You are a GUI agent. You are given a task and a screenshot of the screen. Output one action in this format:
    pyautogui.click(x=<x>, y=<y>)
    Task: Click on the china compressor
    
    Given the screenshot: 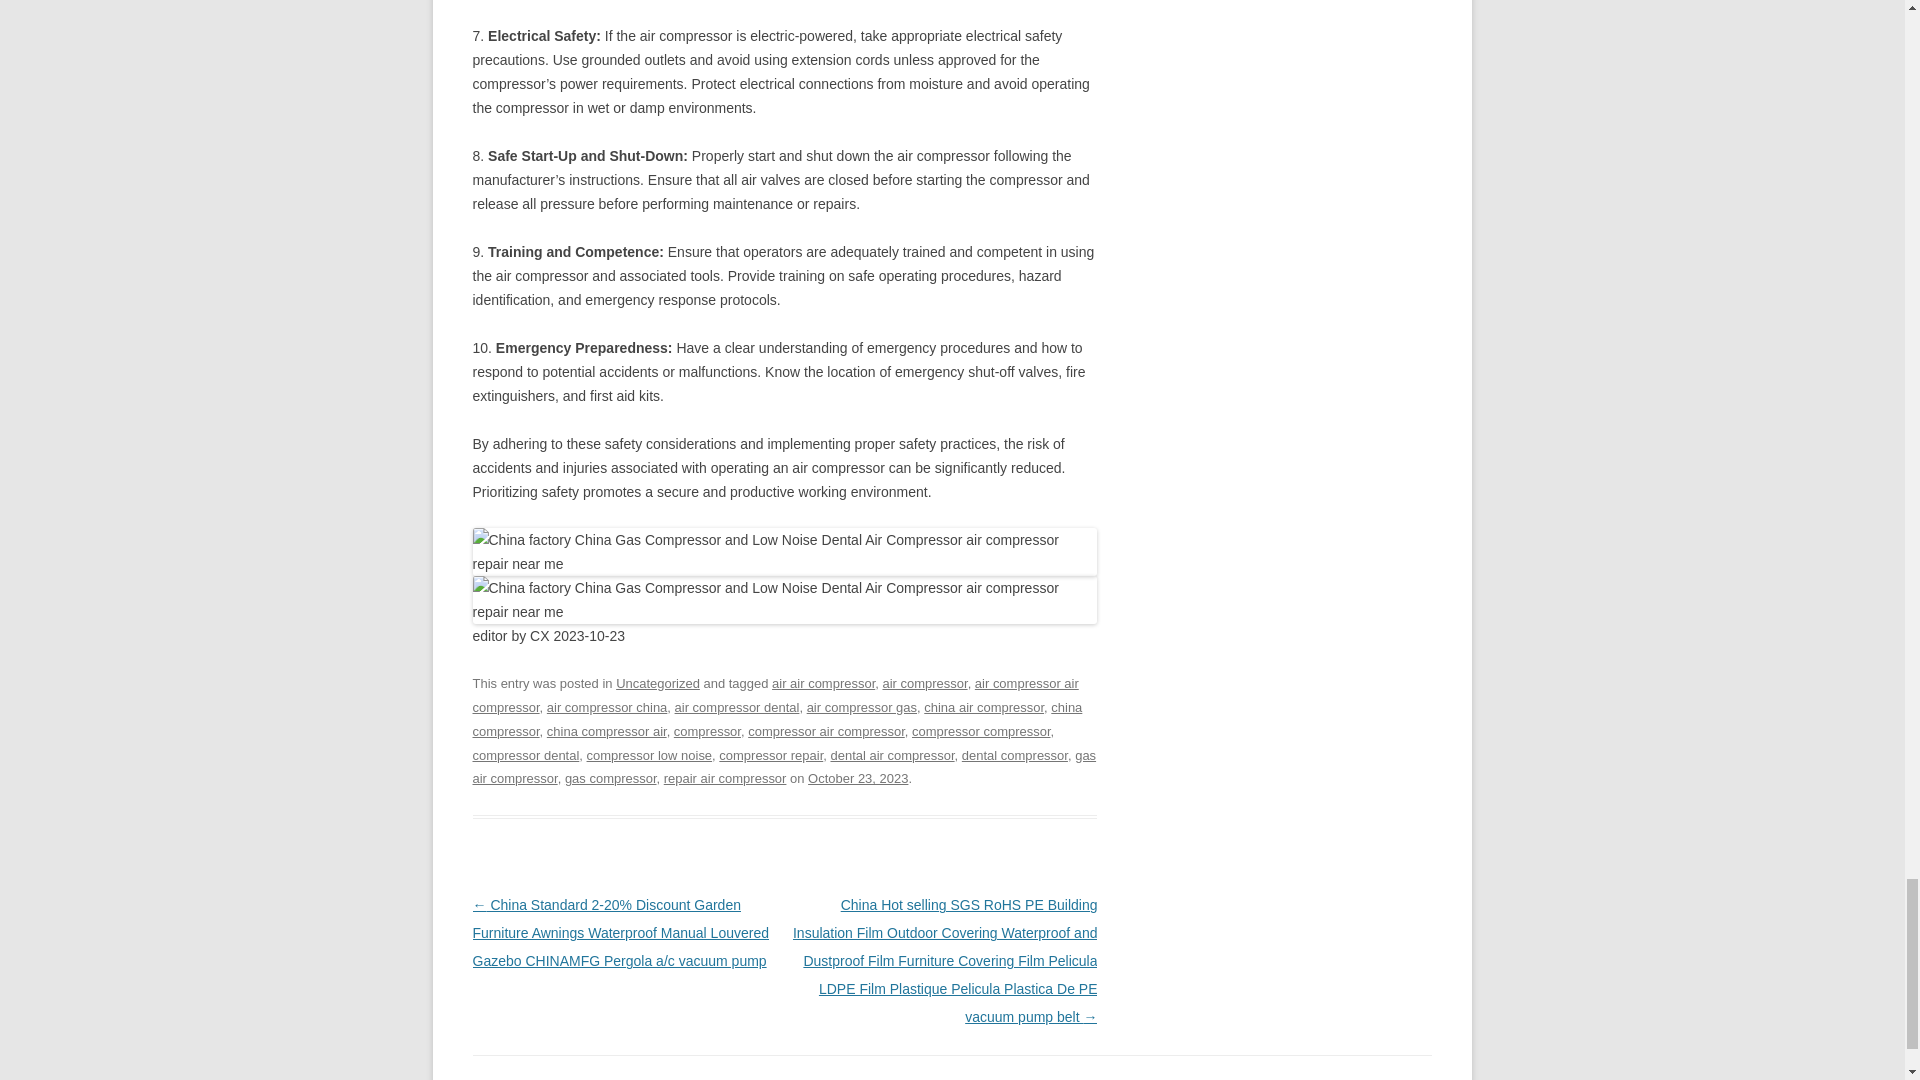 What is the action you would take?
    pyautogui.click(x=777, y=718)
    